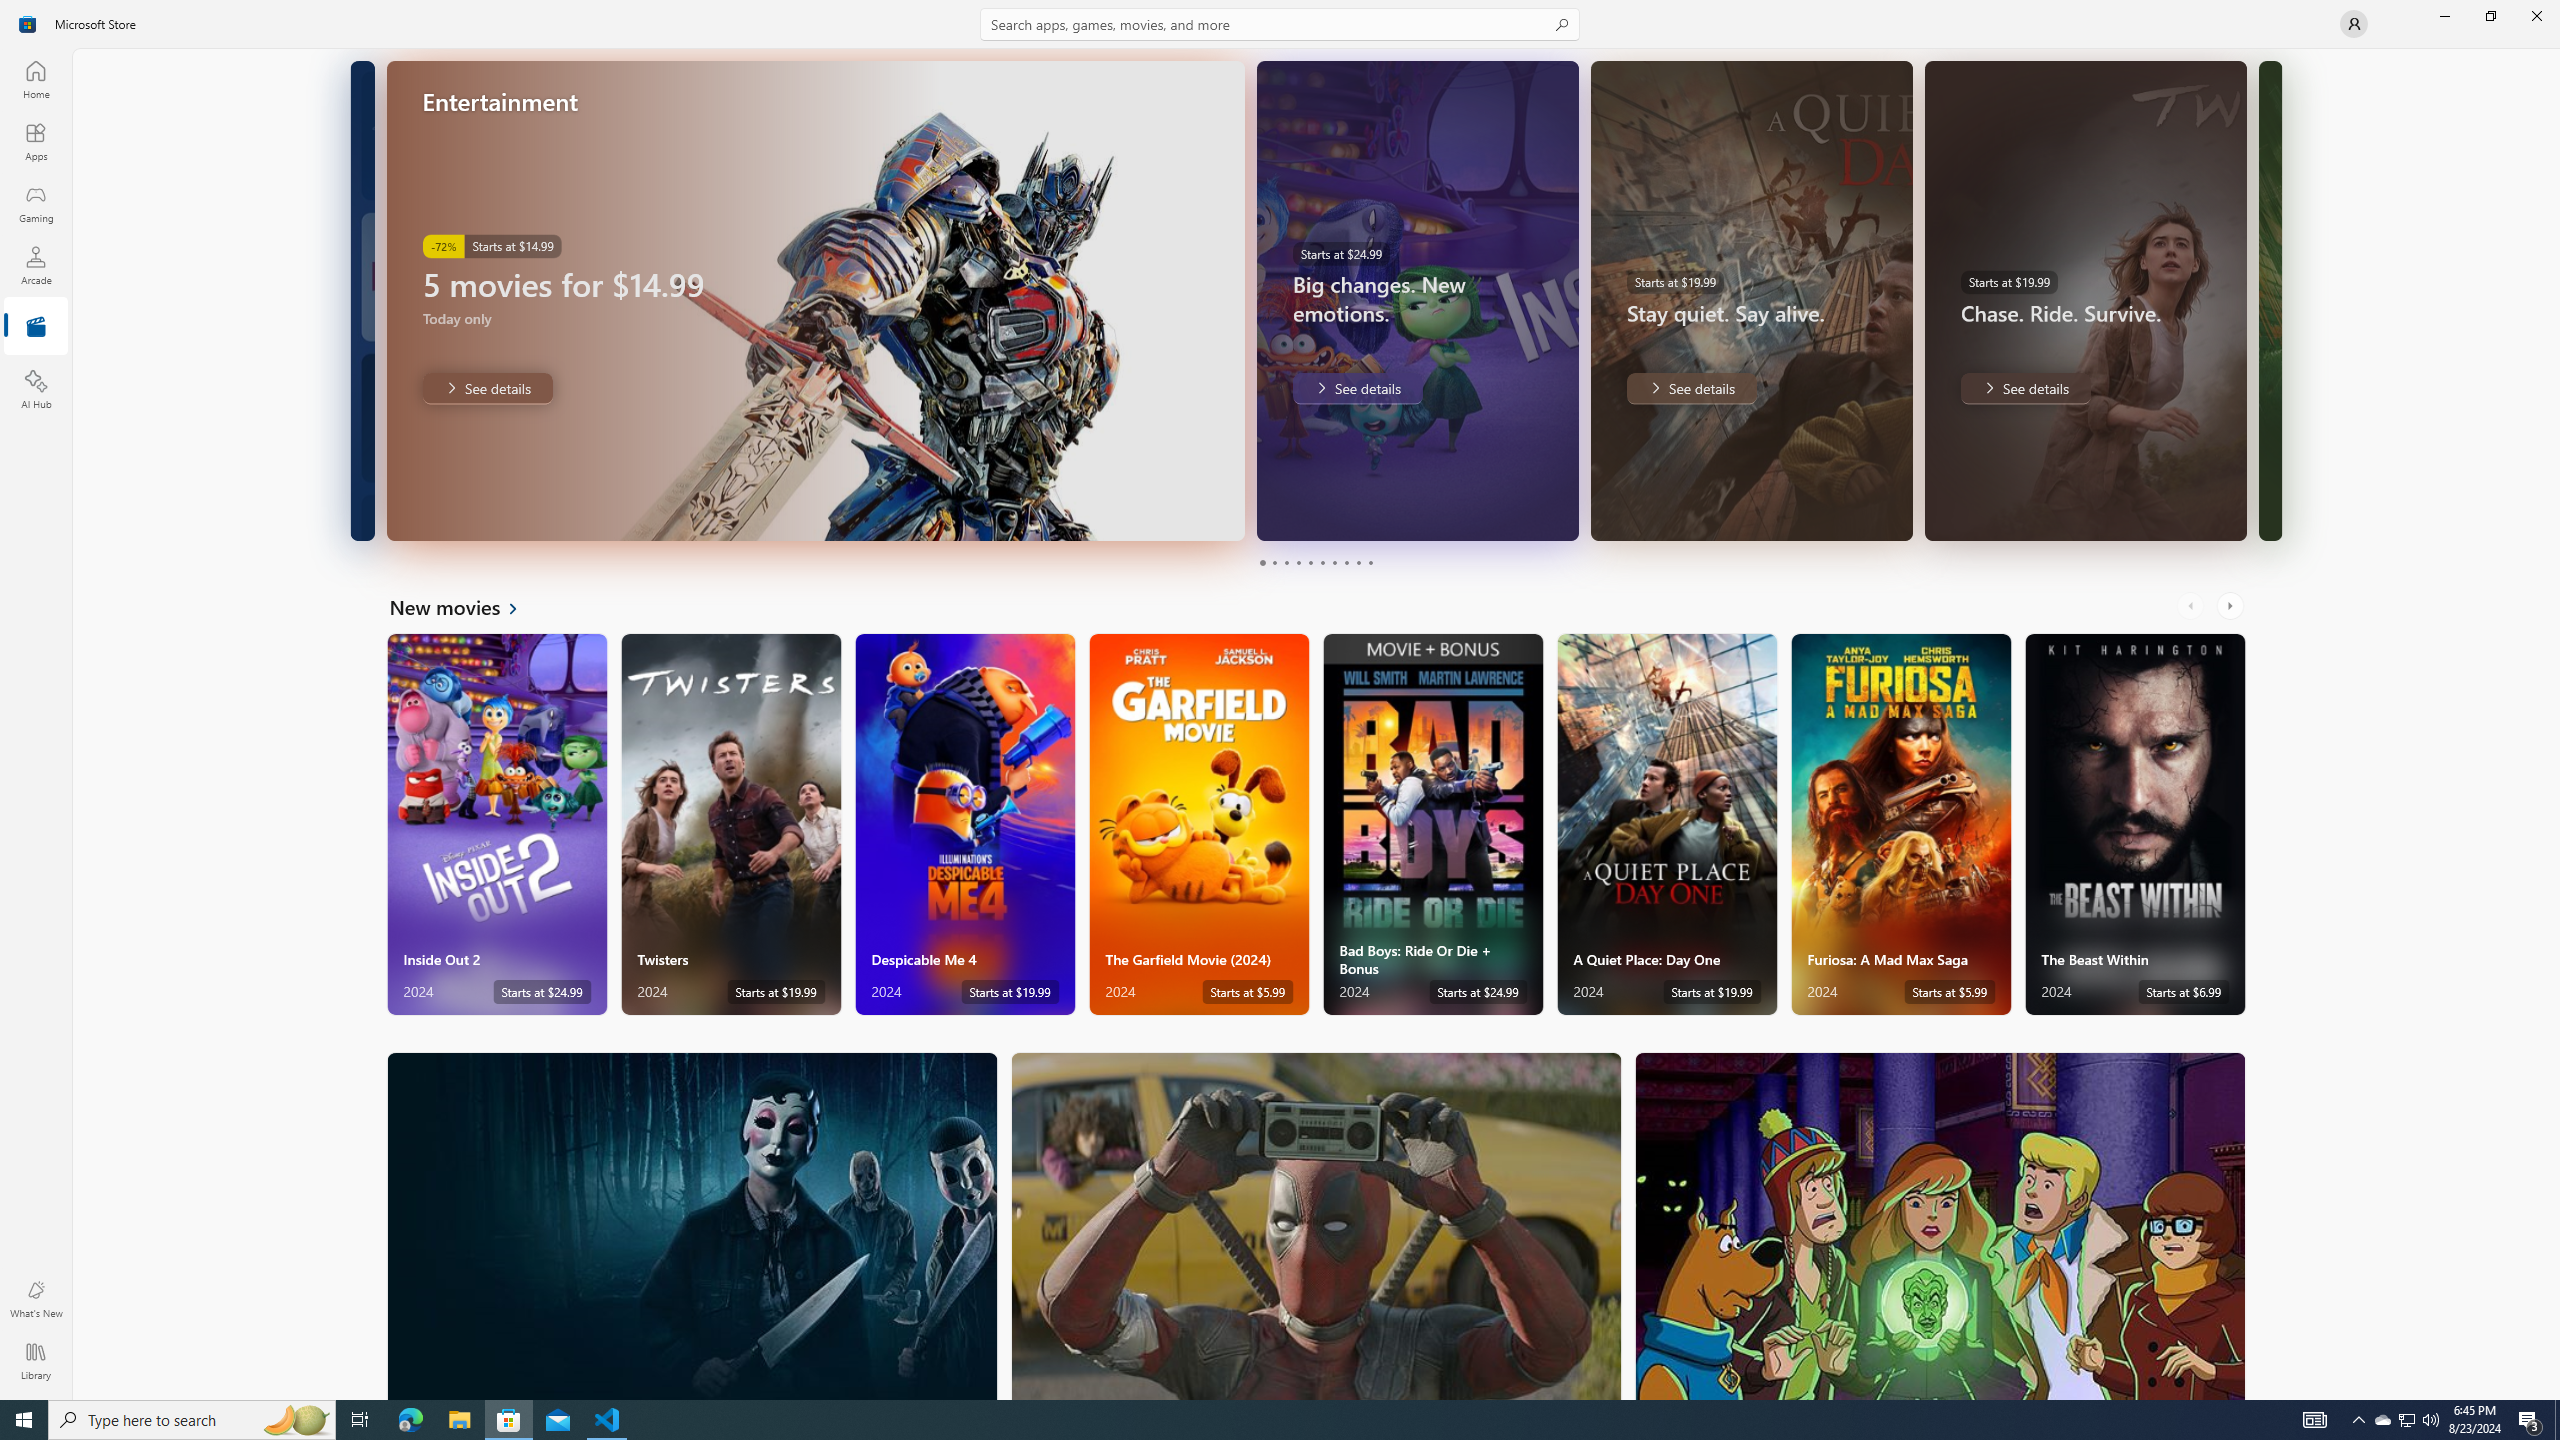 The height and width of the screenshot is (1440, 2560). Describe the element at coordinates (36, 203) in the screenshot. I see `Gaming` at that location.